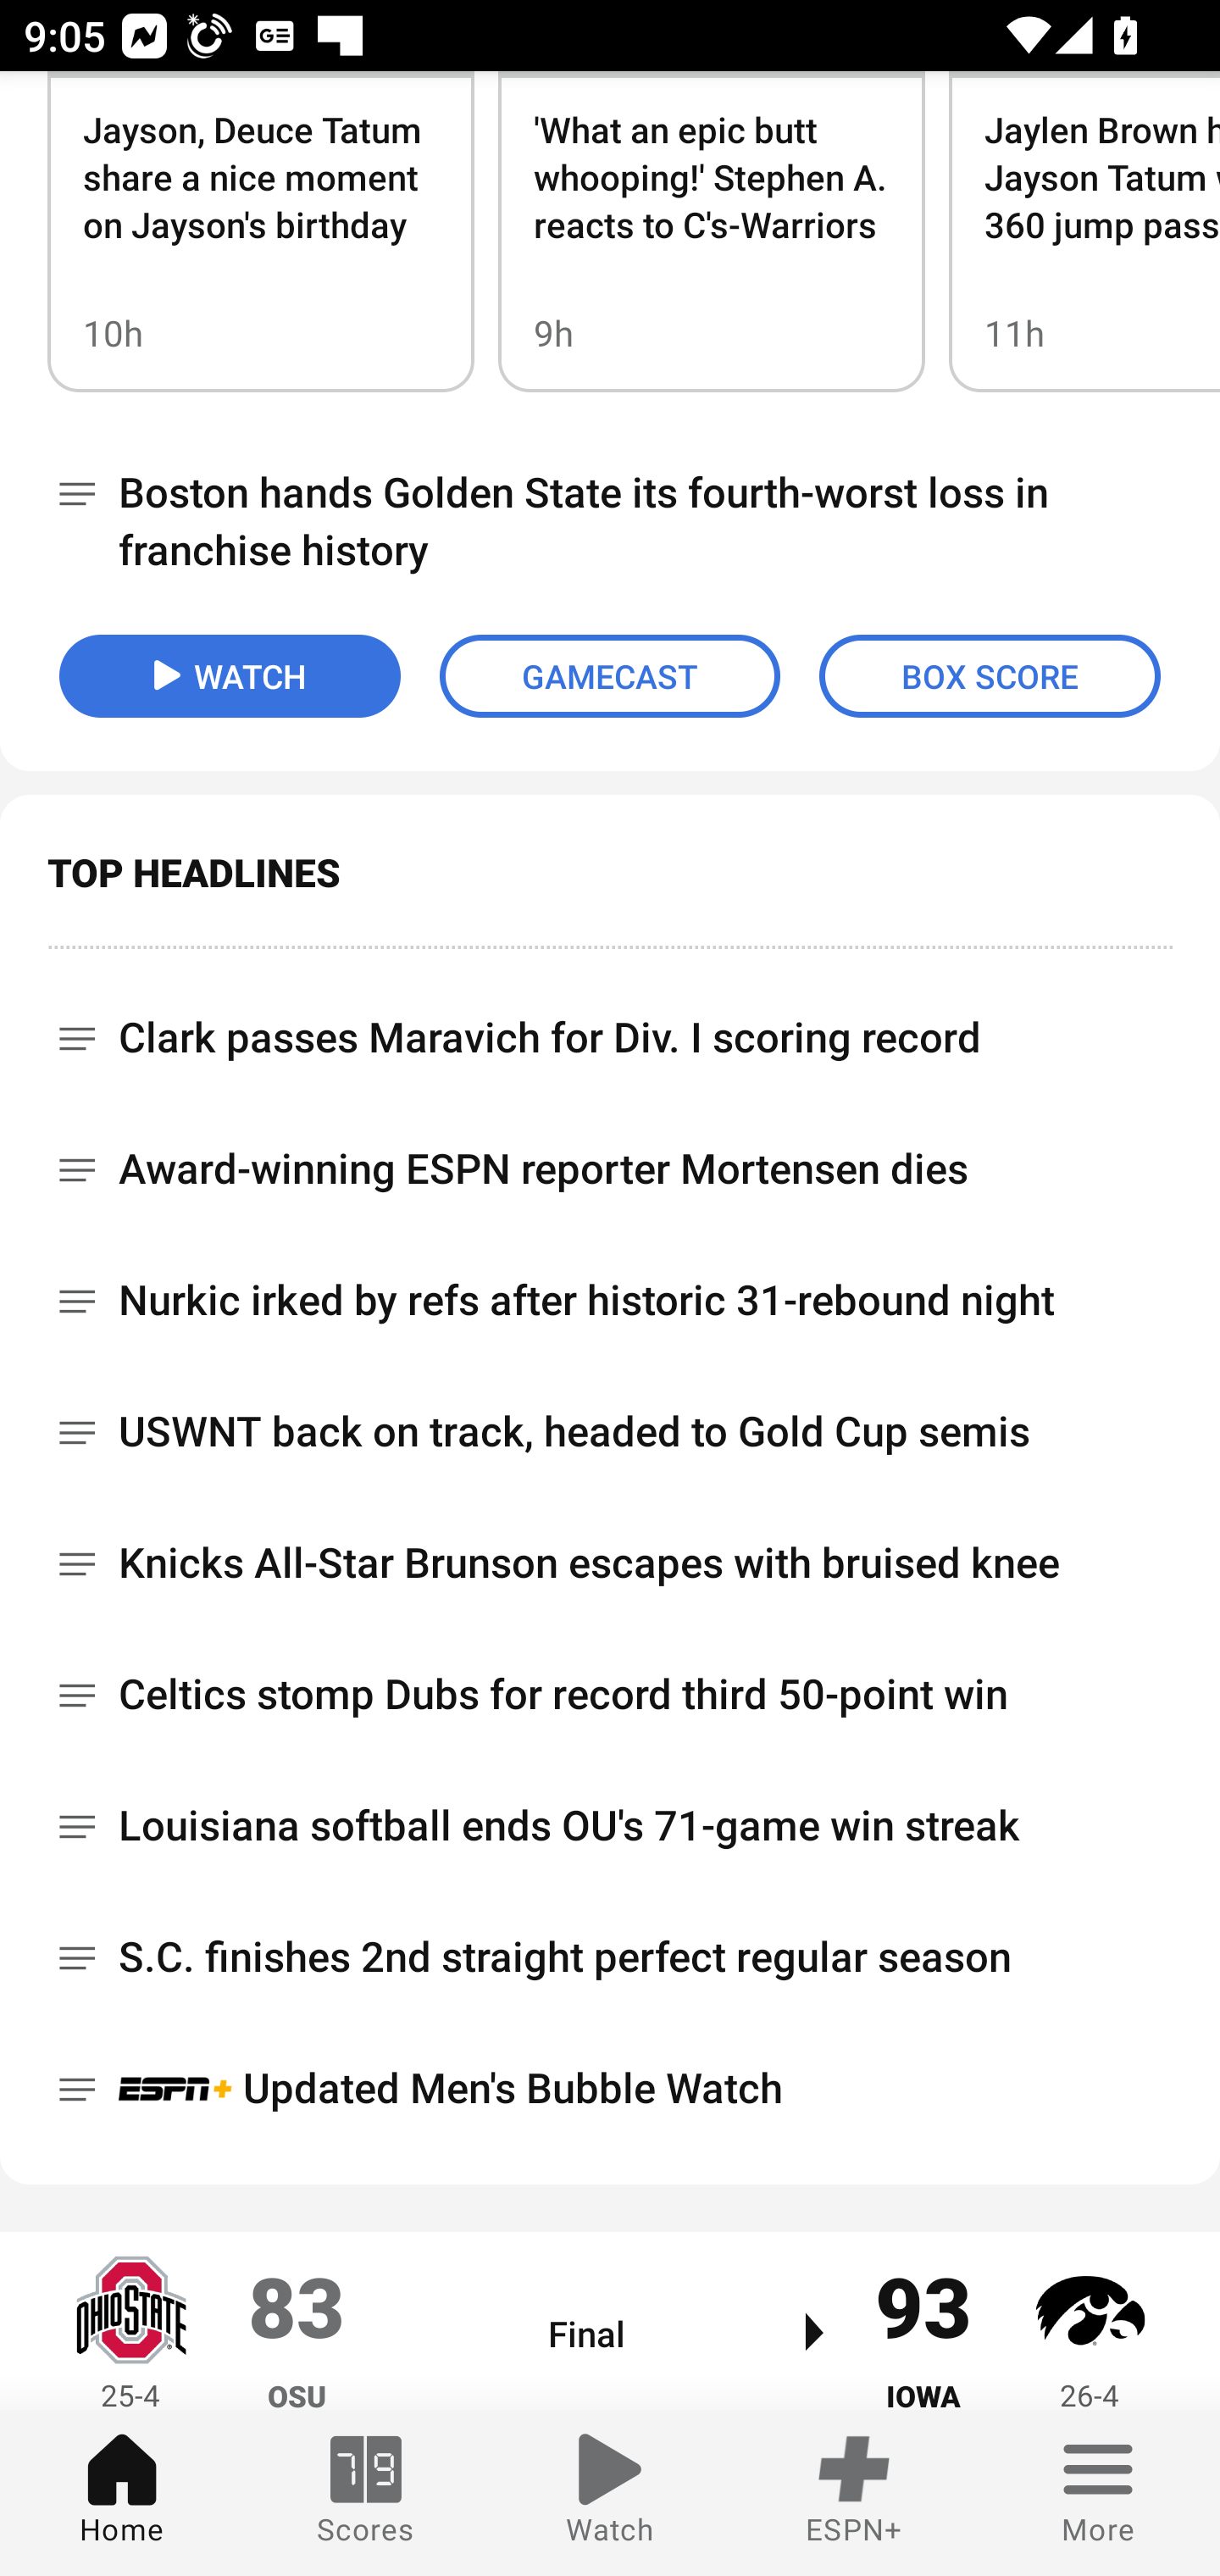  I want to click on Scores, so click(366, 2493).